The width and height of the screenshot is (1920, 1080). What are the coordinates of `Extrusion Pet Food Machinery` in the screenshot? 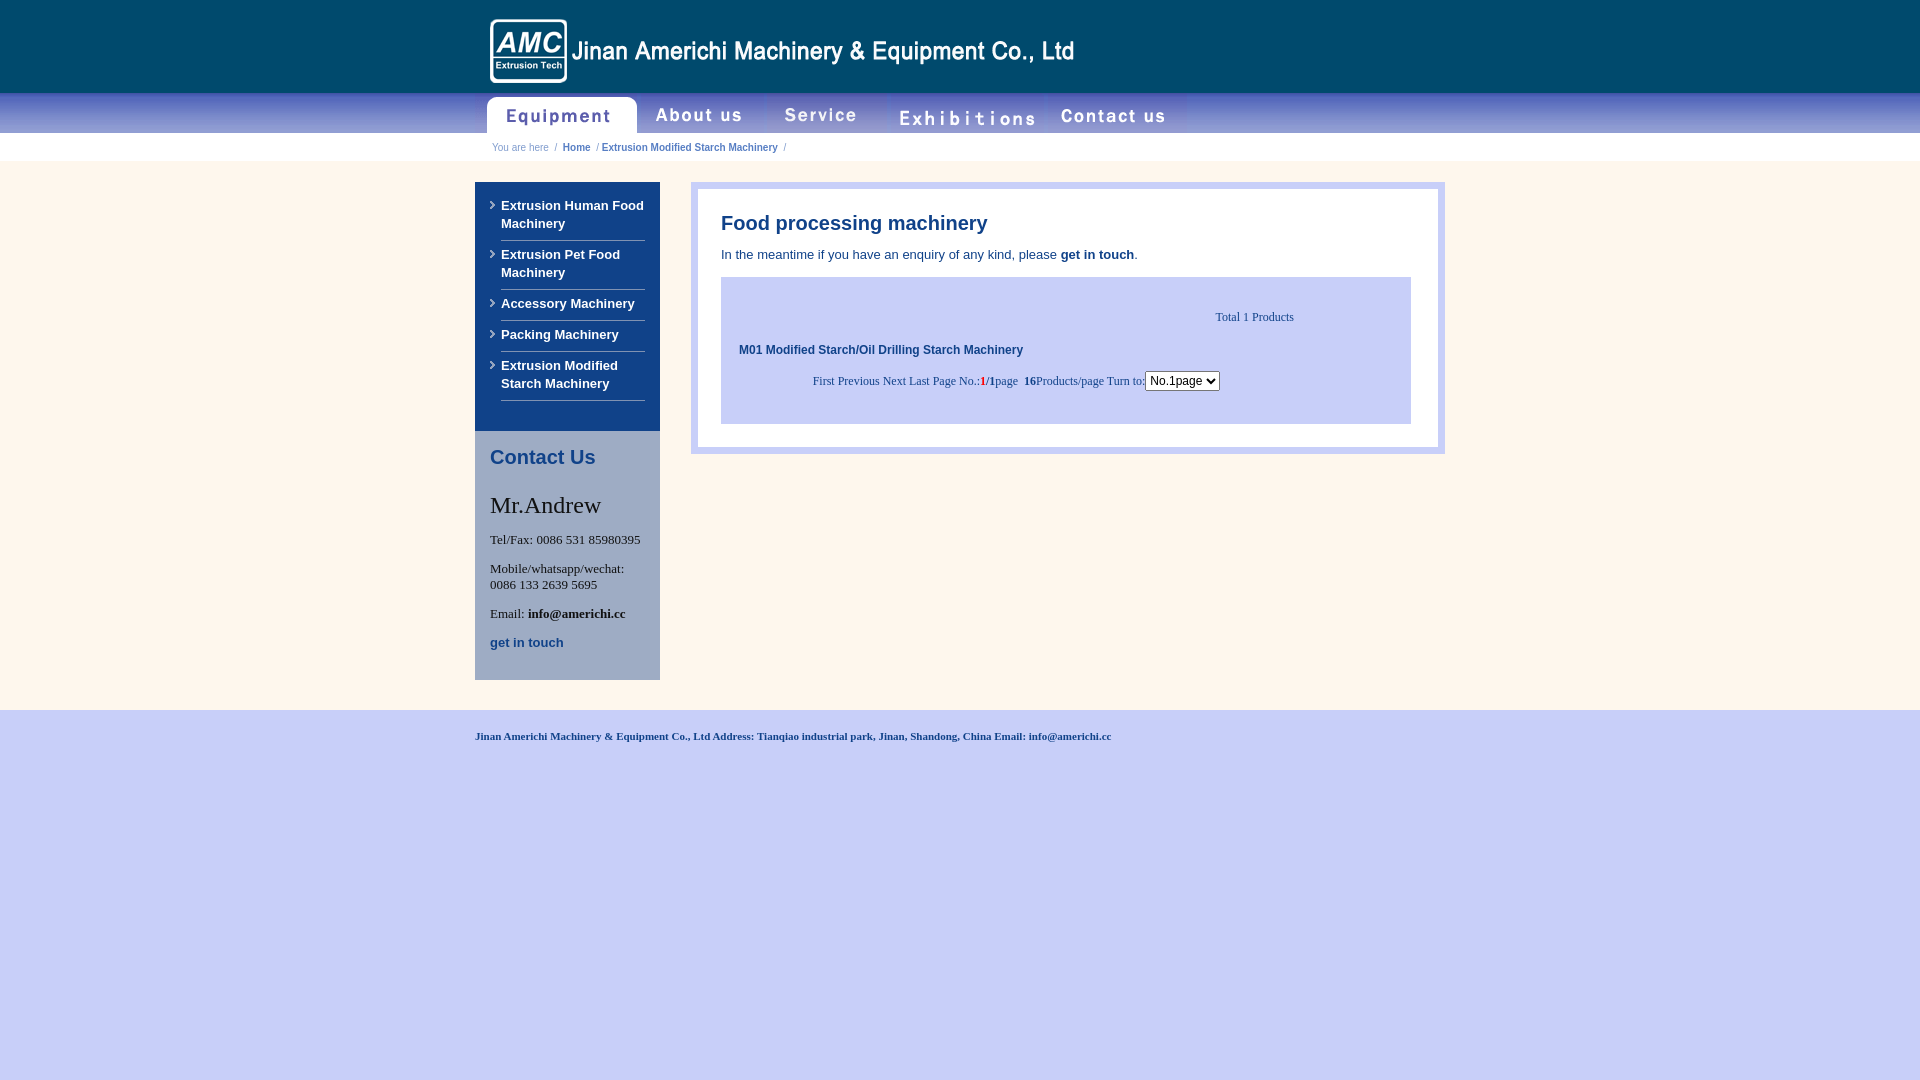 It's located at (560, 264).